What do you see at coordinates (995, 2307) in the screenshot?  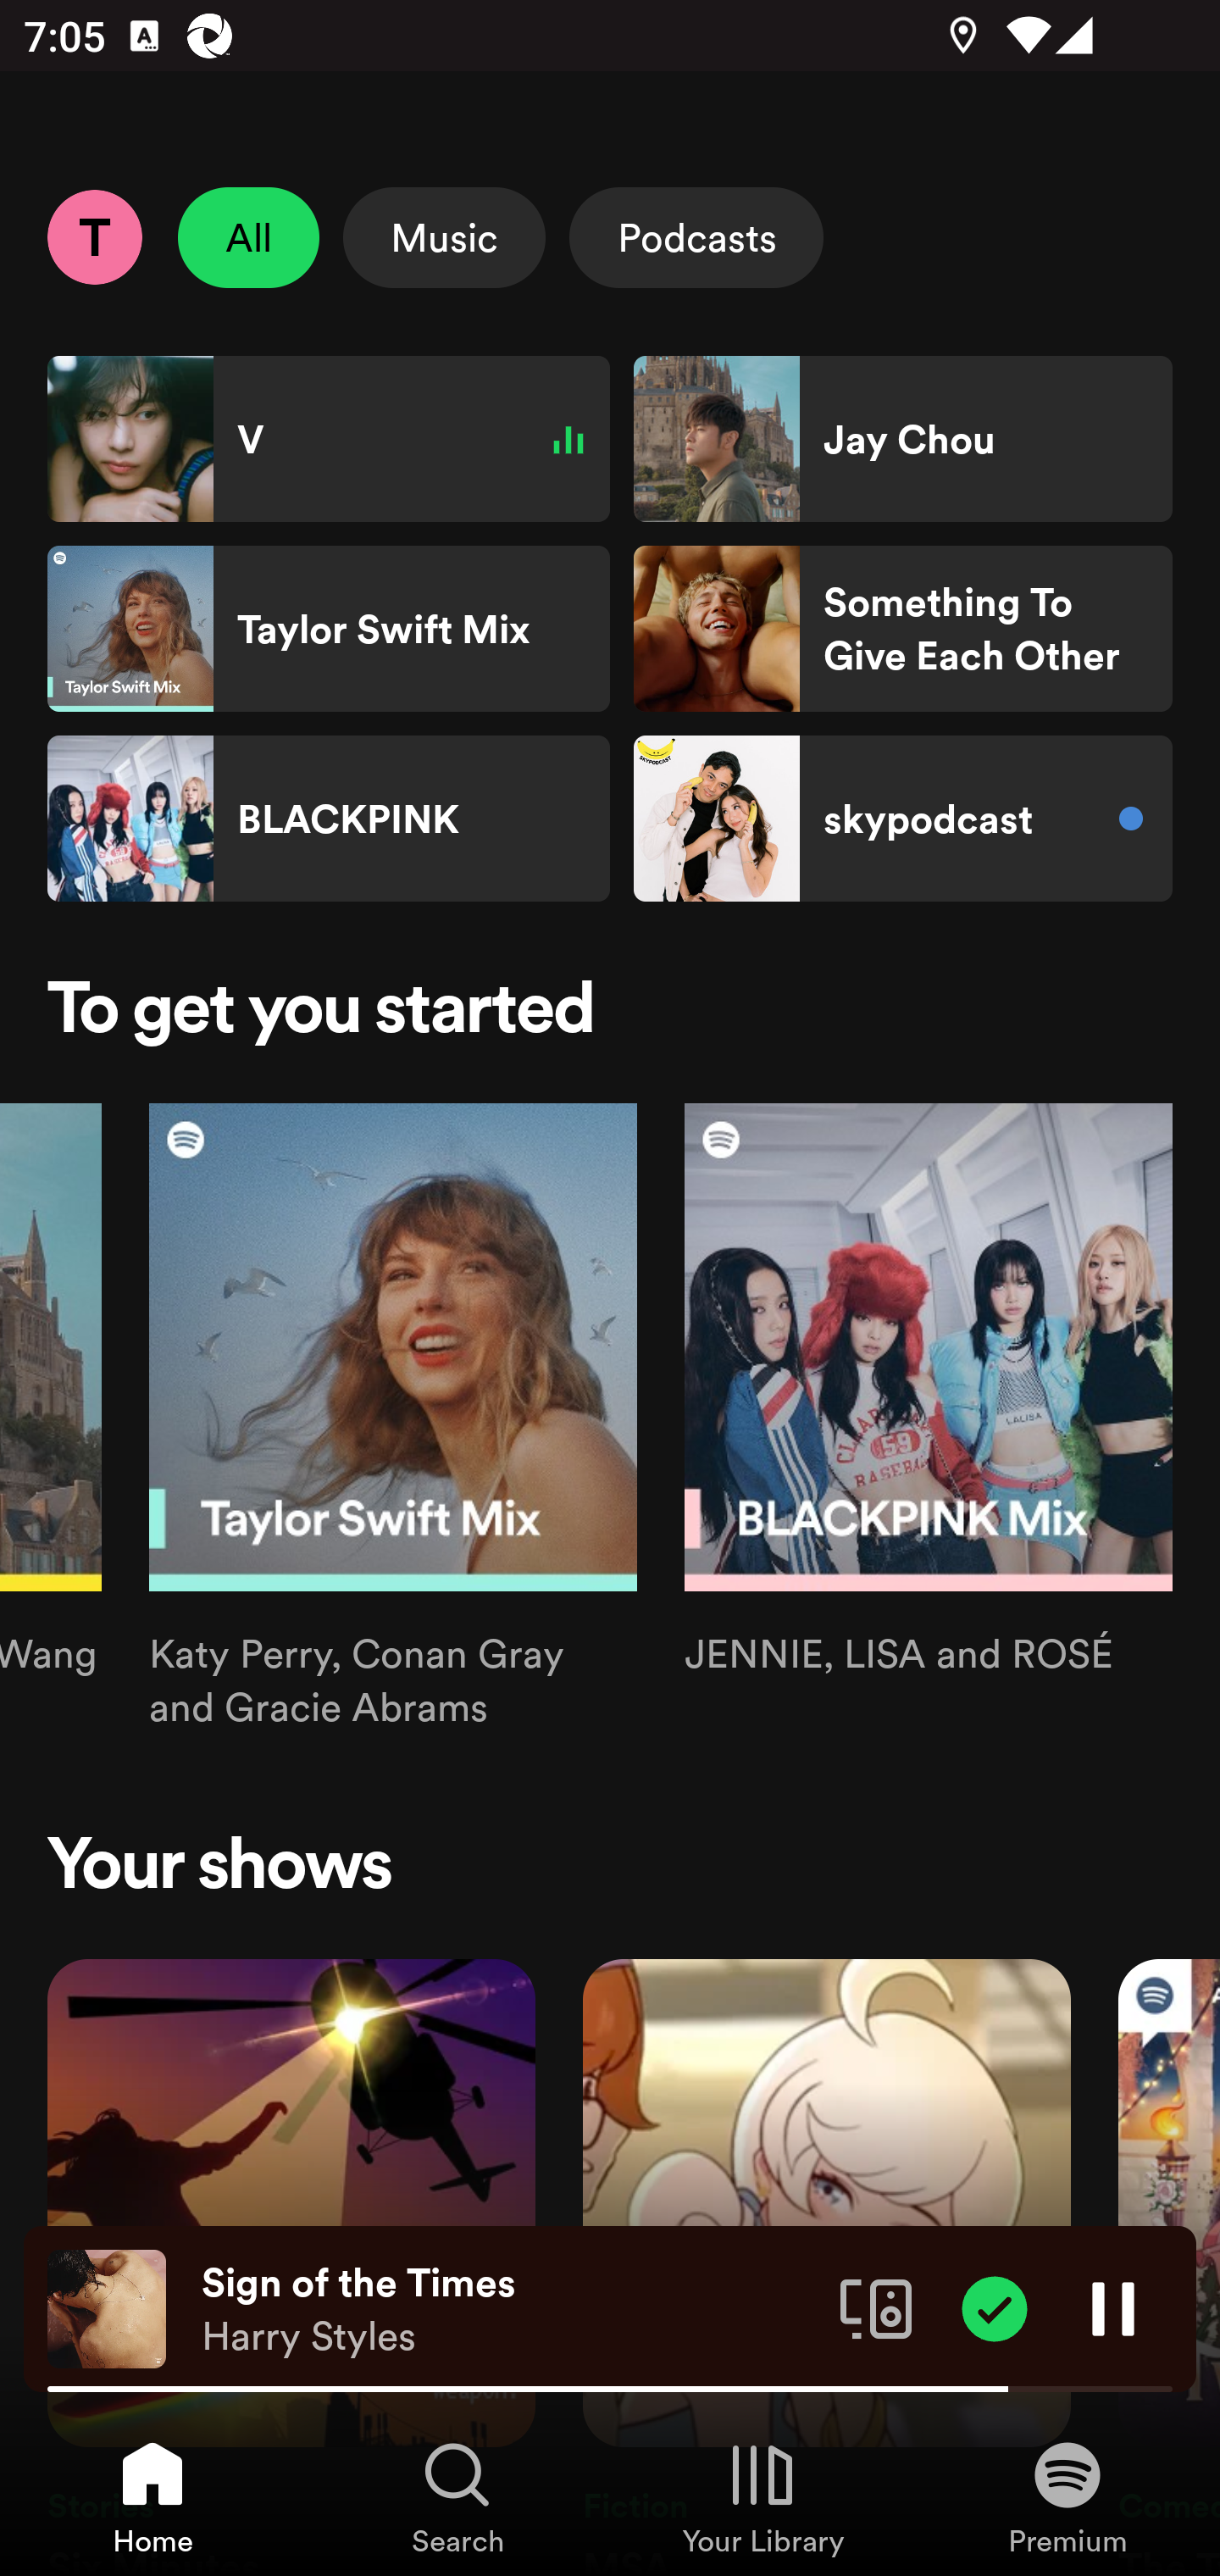 I see `Item added` at bounding box center [995, 2307].